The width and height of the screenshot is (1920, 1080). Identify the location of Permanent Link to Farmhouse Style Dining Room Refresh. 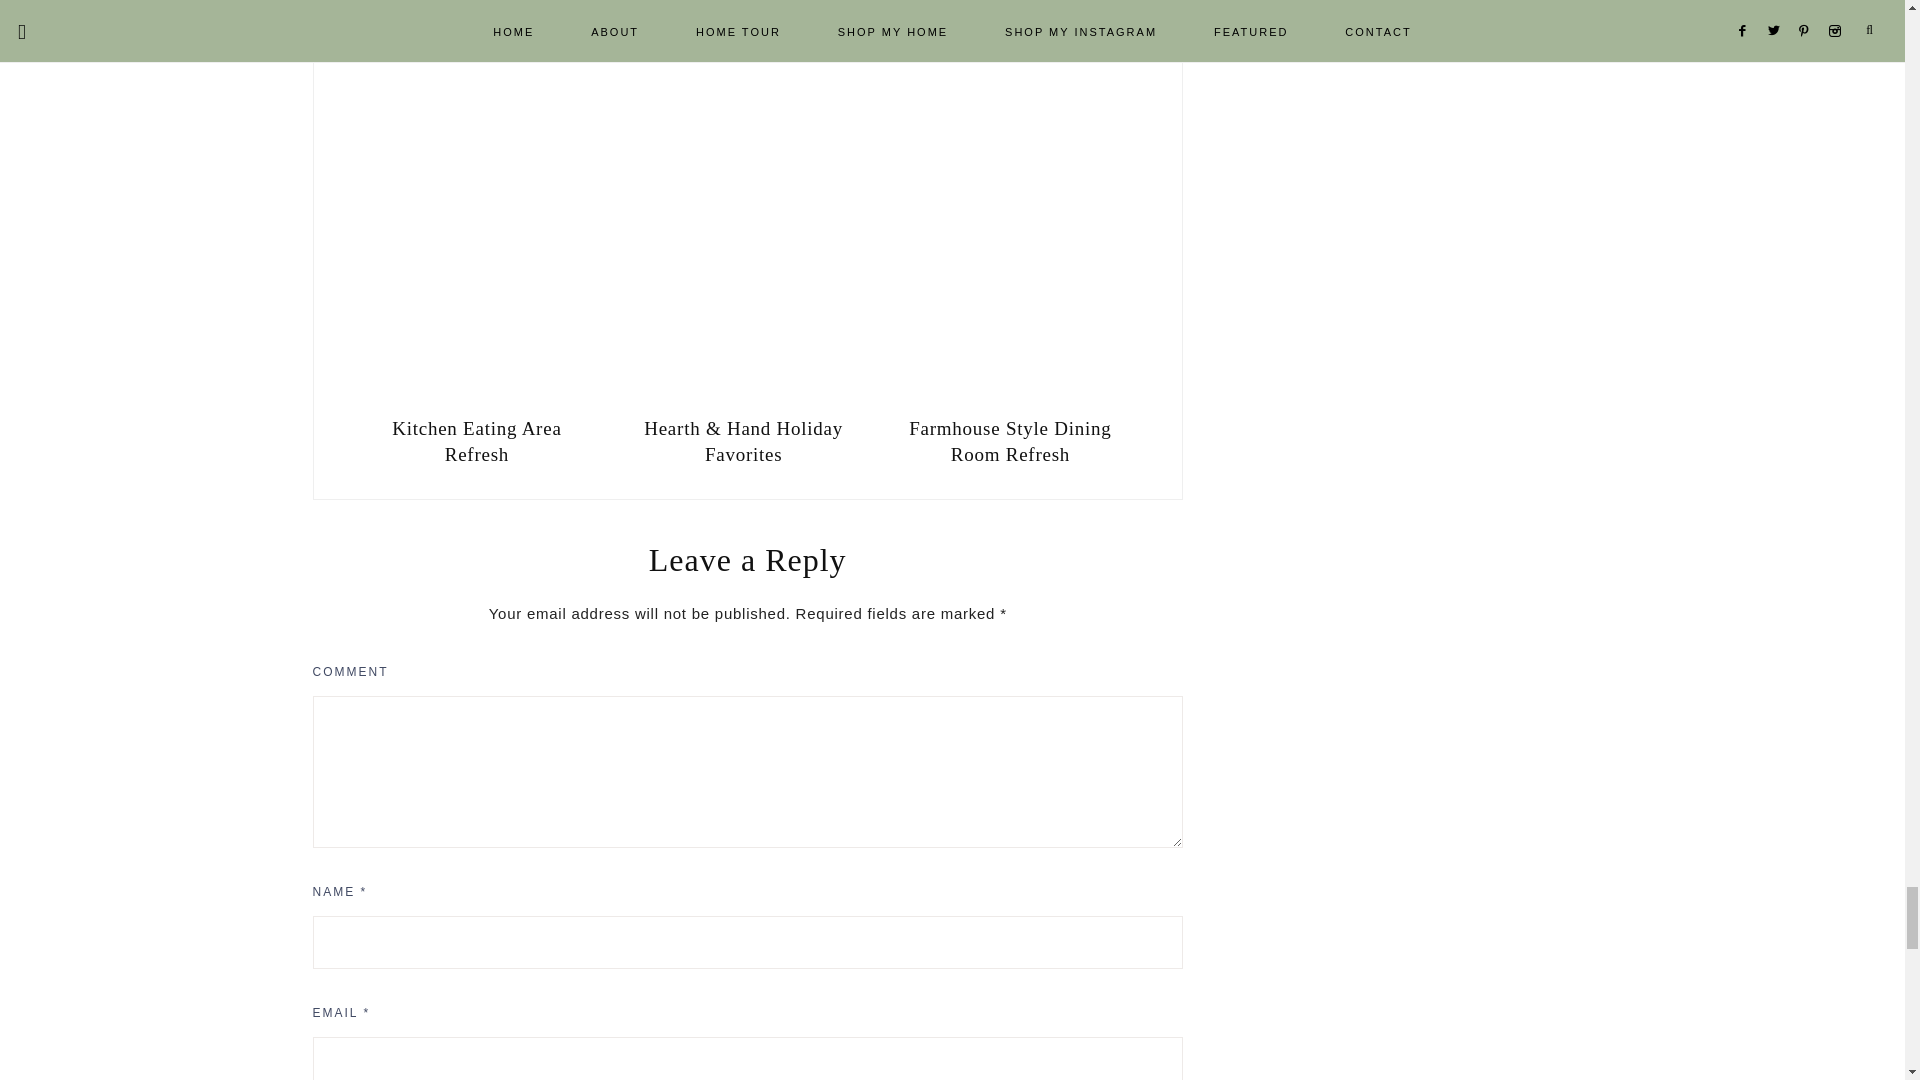
(1010, 396).